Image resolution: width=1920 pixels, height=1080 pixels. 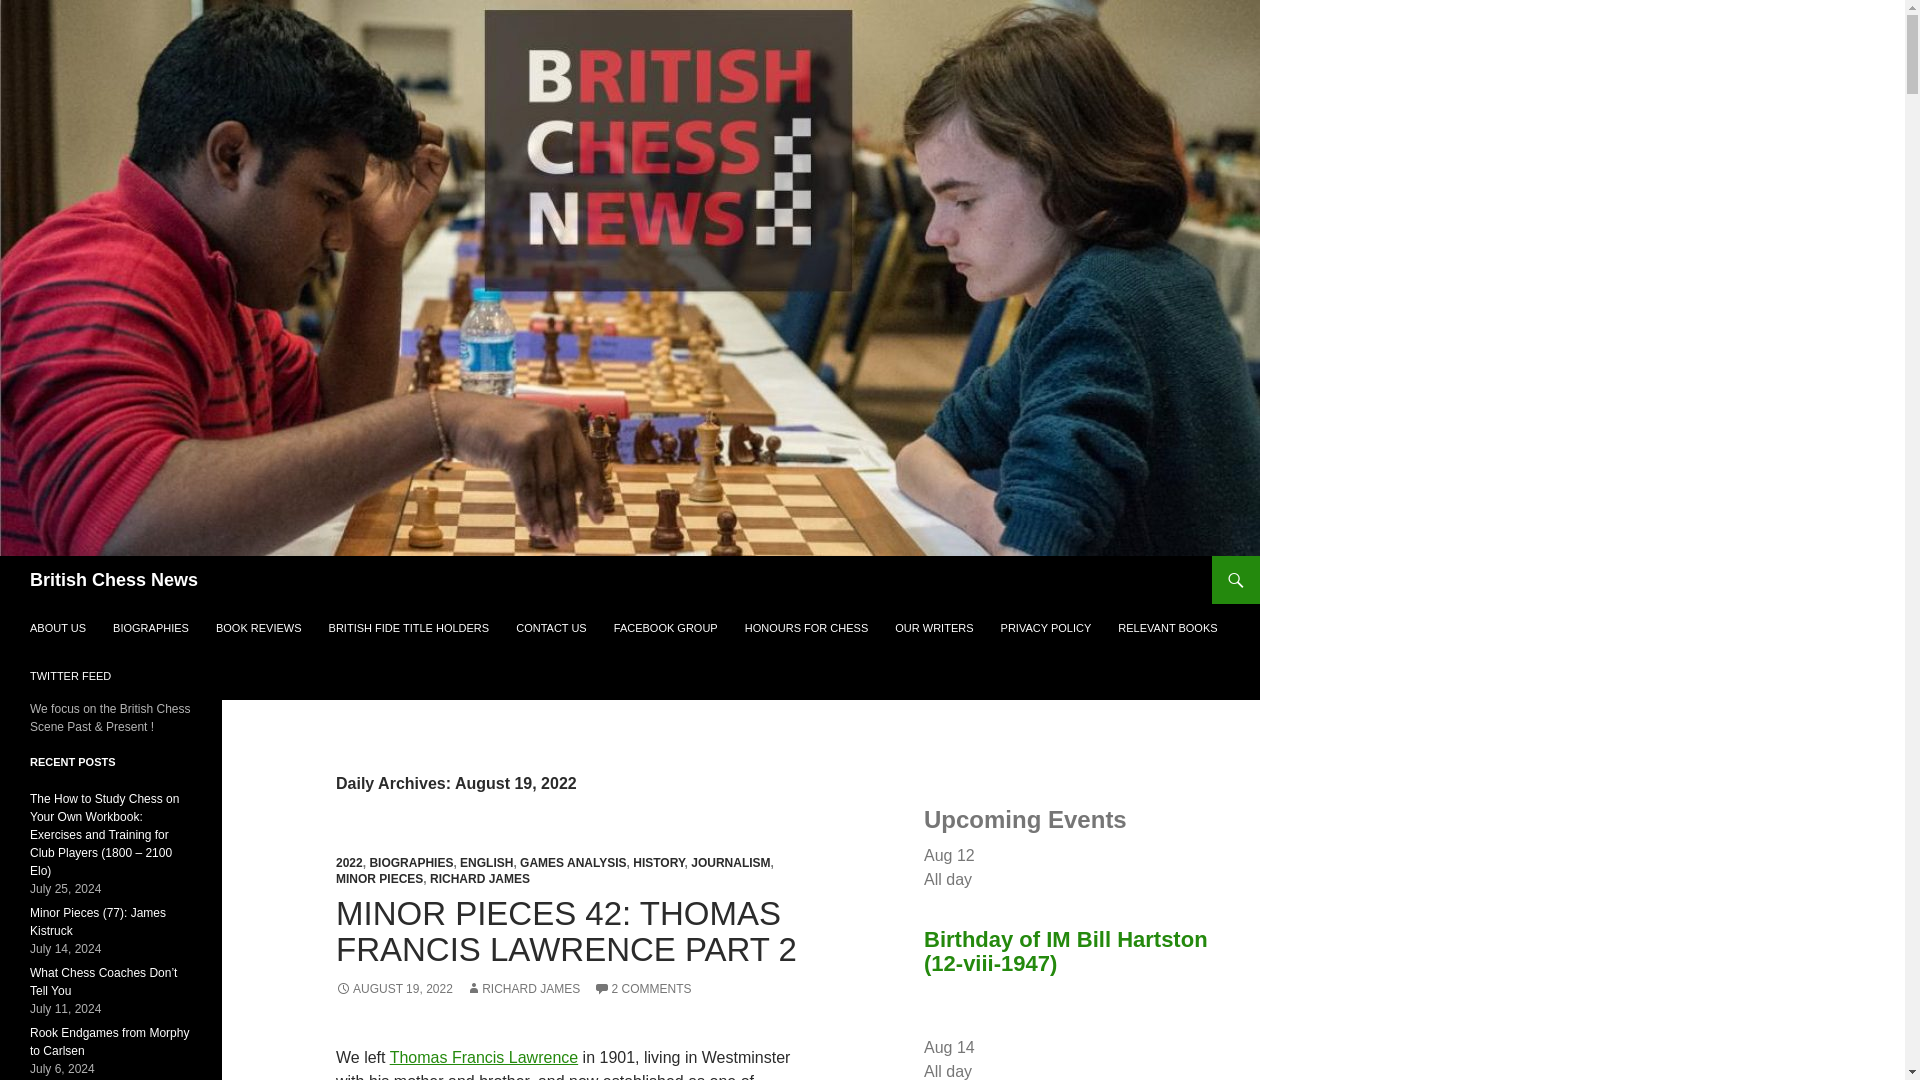 What do you see at coordinates (666, 628) in the screenshot?
I see `FACEBOOK GROUP` at bounding box center [666, 628].